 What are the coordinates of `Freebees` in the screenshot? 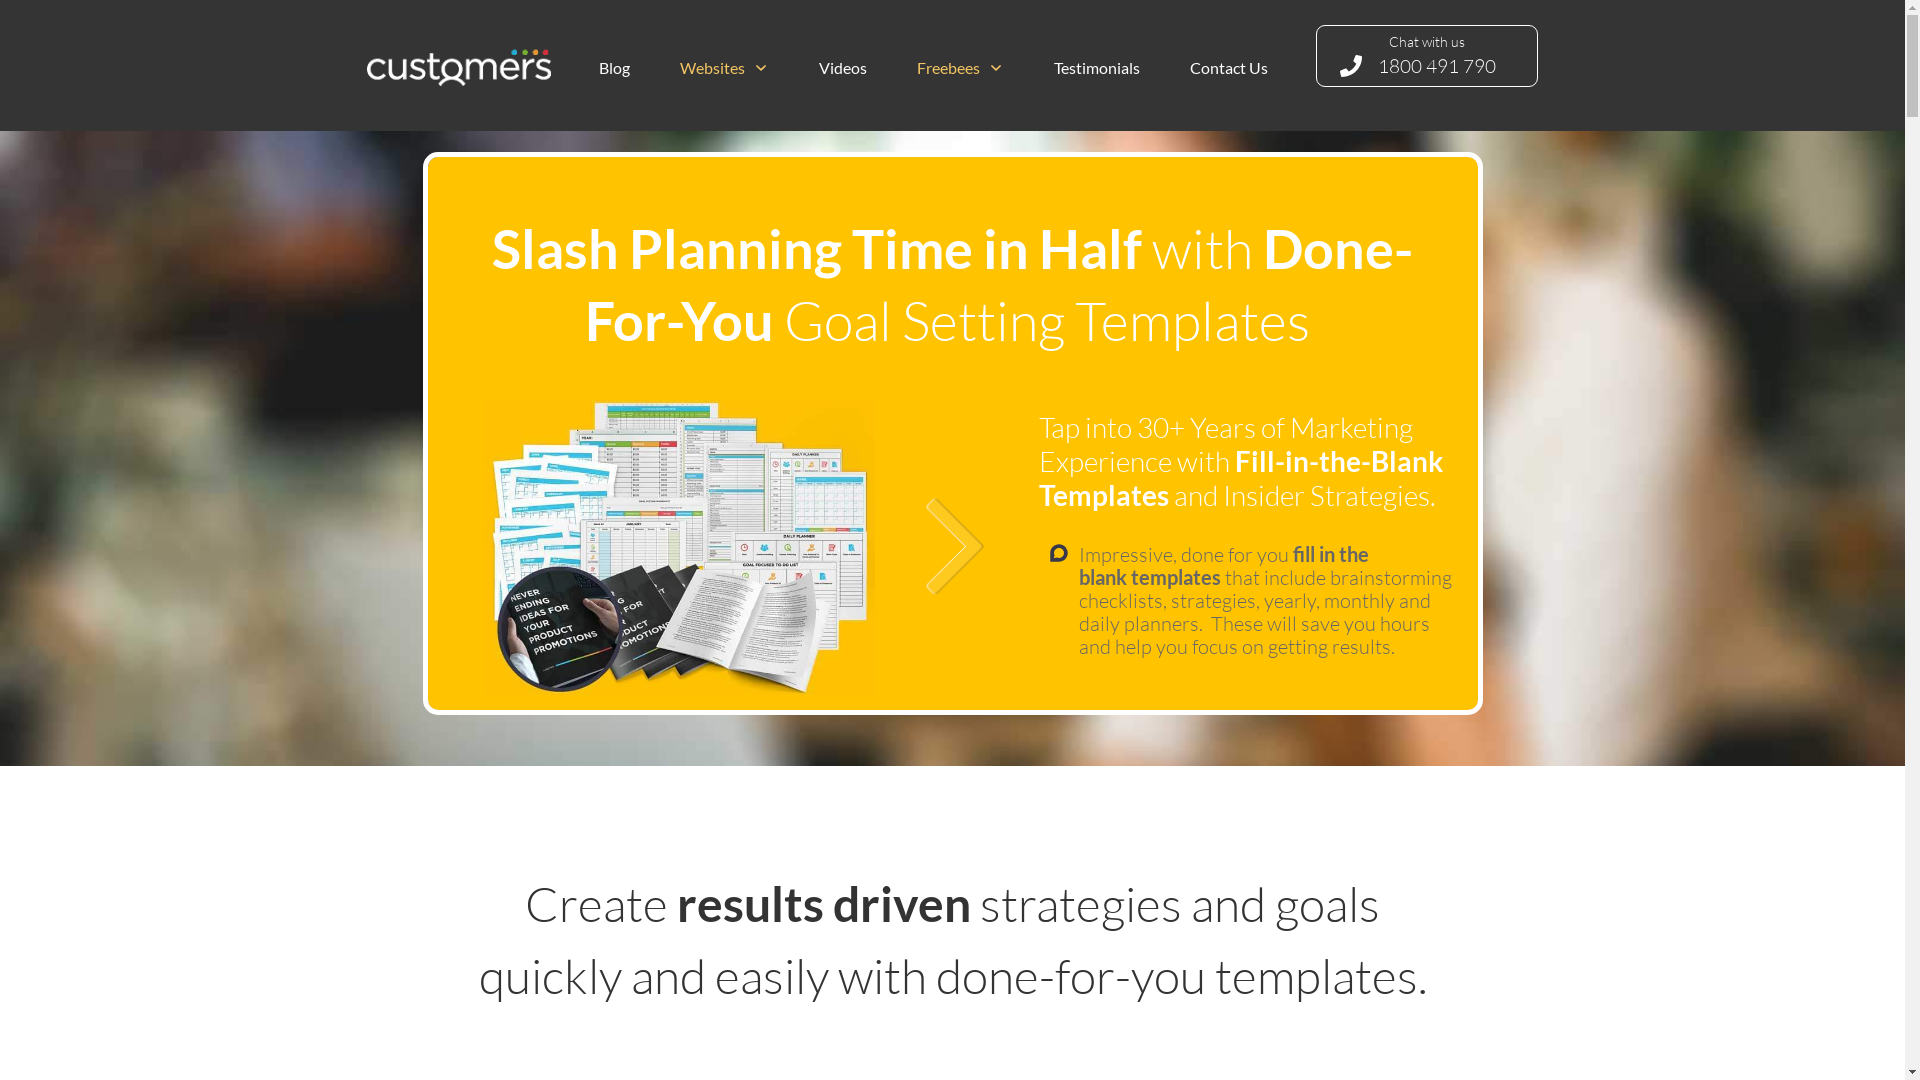 It's located at (960, 68).